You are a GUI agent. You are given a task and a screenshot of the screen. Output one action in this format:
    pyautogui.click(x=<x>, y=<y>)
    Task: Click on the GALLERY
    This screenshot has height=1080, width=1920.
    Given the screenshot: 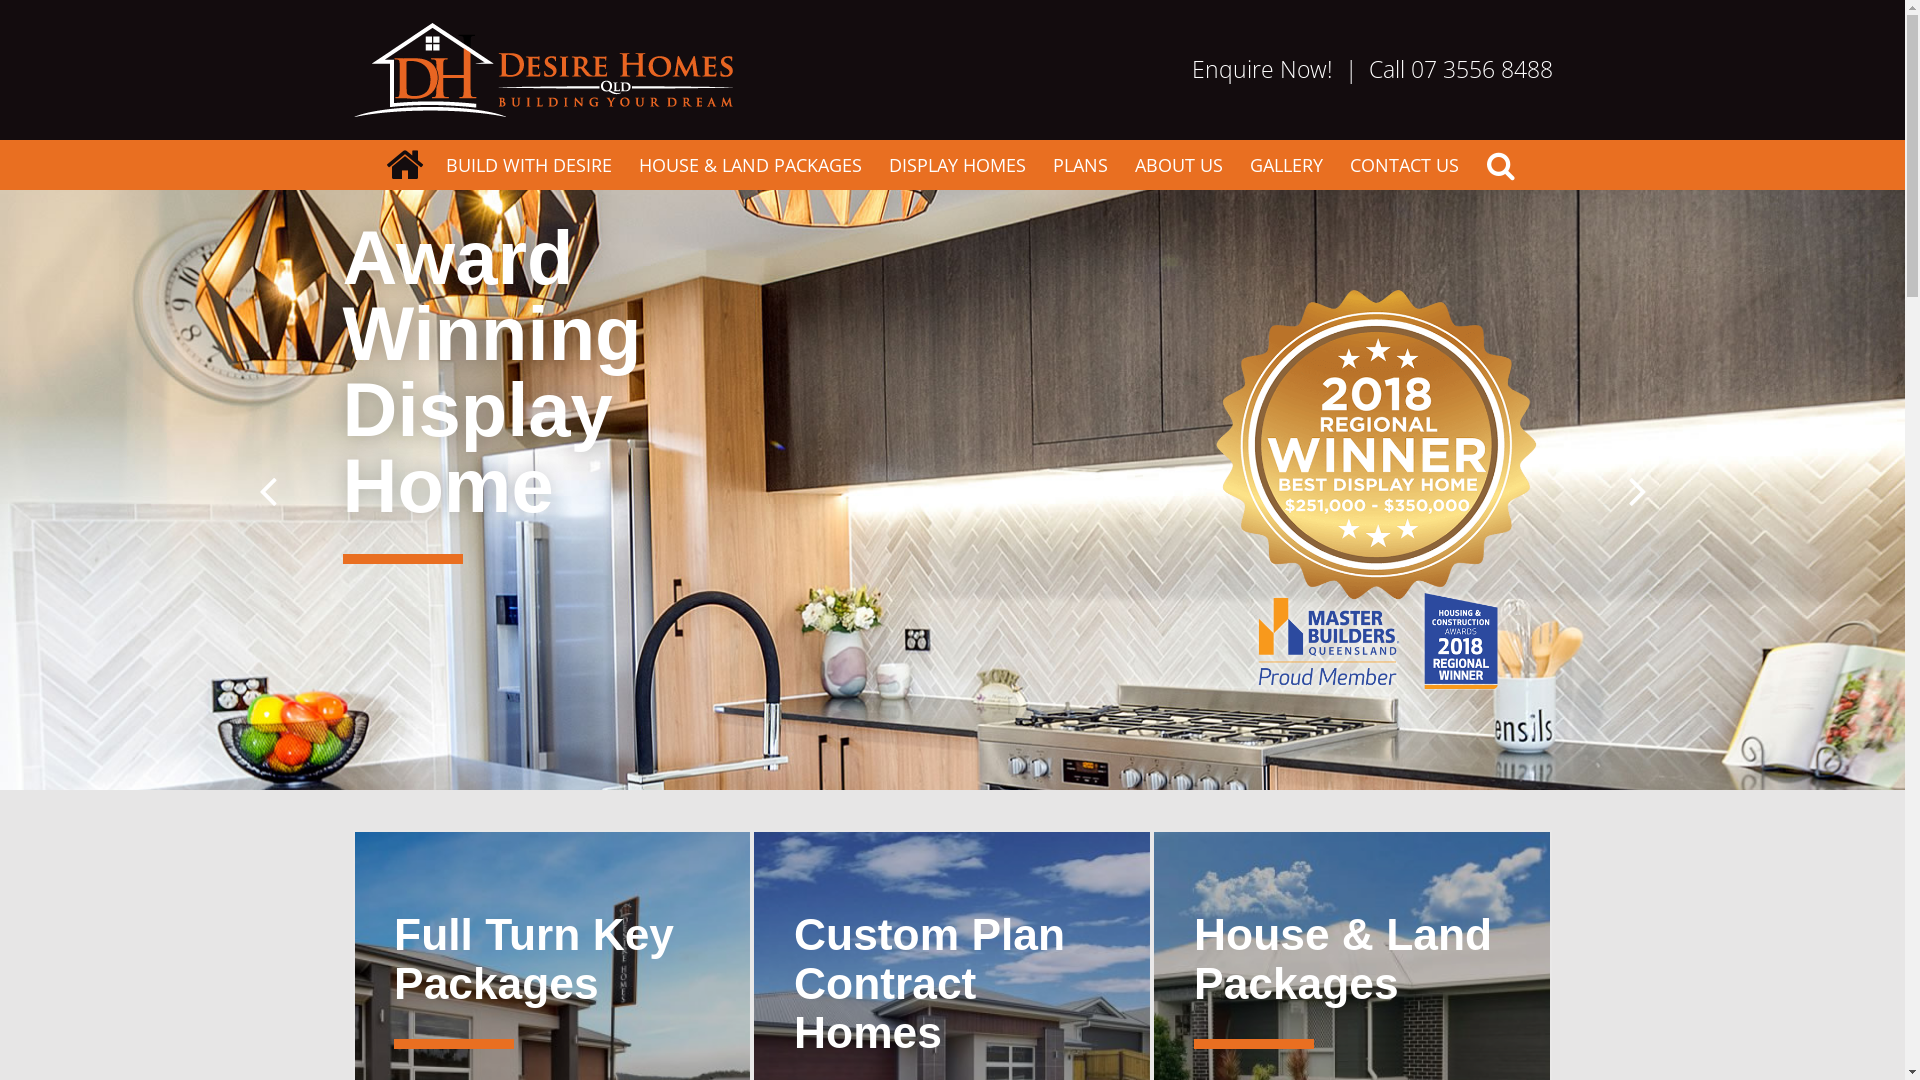 What is the action you would take?
    pyautogui.click(x=1286, y=165)
    